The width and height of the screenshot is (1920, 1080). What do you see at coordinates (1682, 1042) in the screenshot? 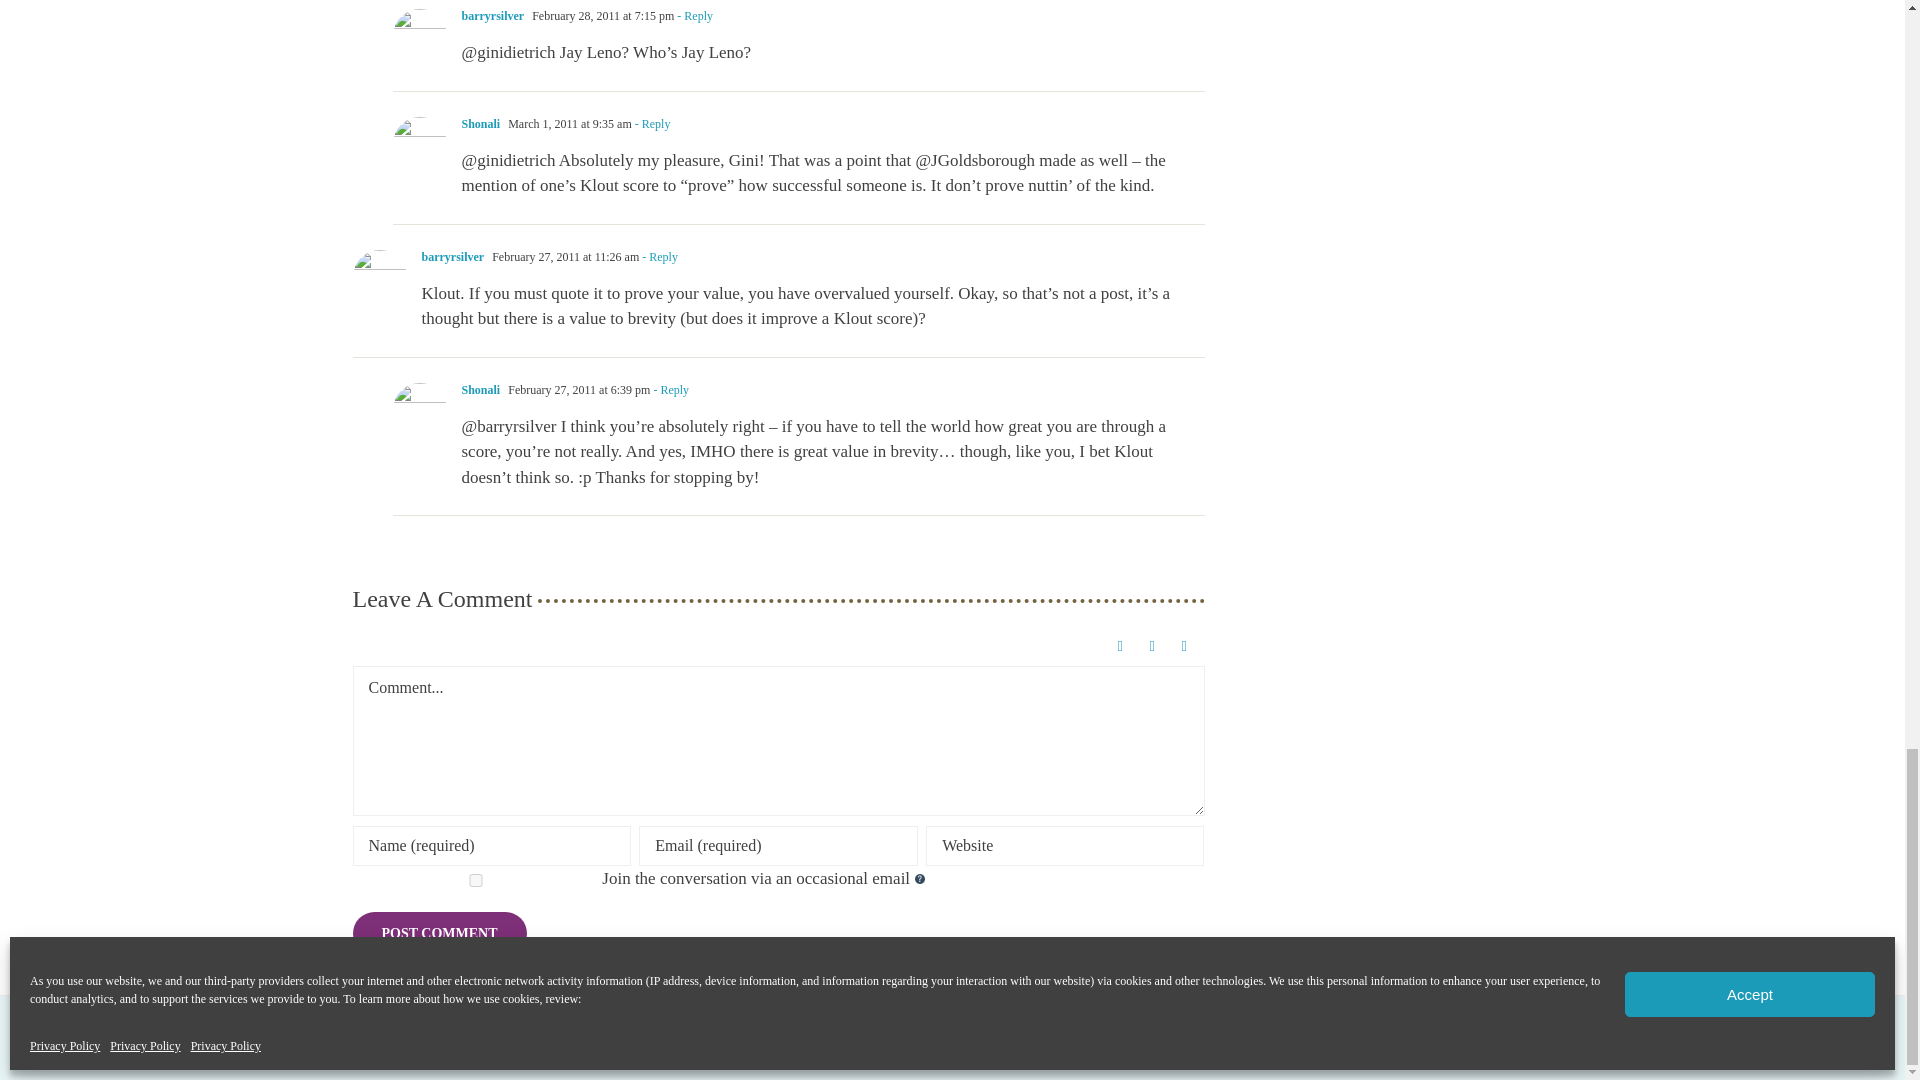
I see `Facebook` at bounding box center [1682, 1042].